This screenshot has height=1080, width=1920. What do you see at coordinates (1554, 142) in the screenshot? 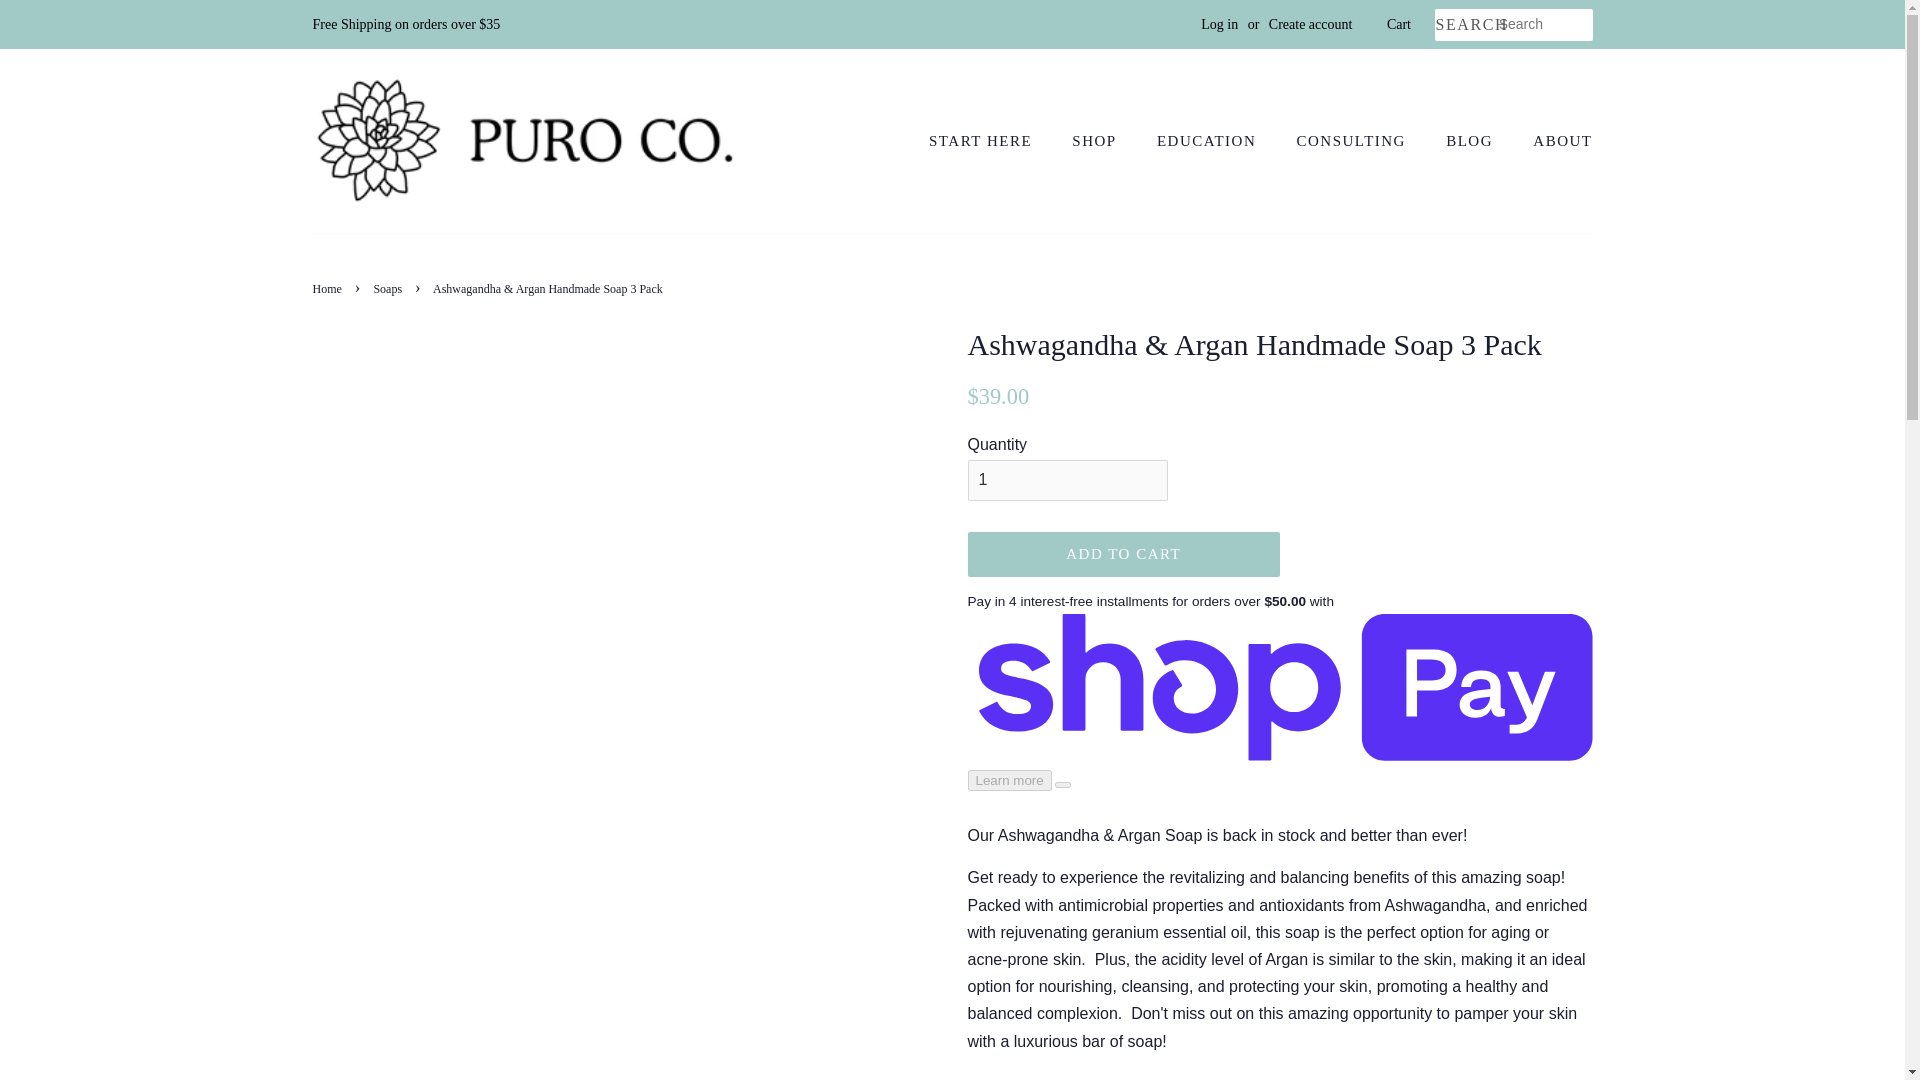
I see `ABOUT` at bounding box center [1554, 142].